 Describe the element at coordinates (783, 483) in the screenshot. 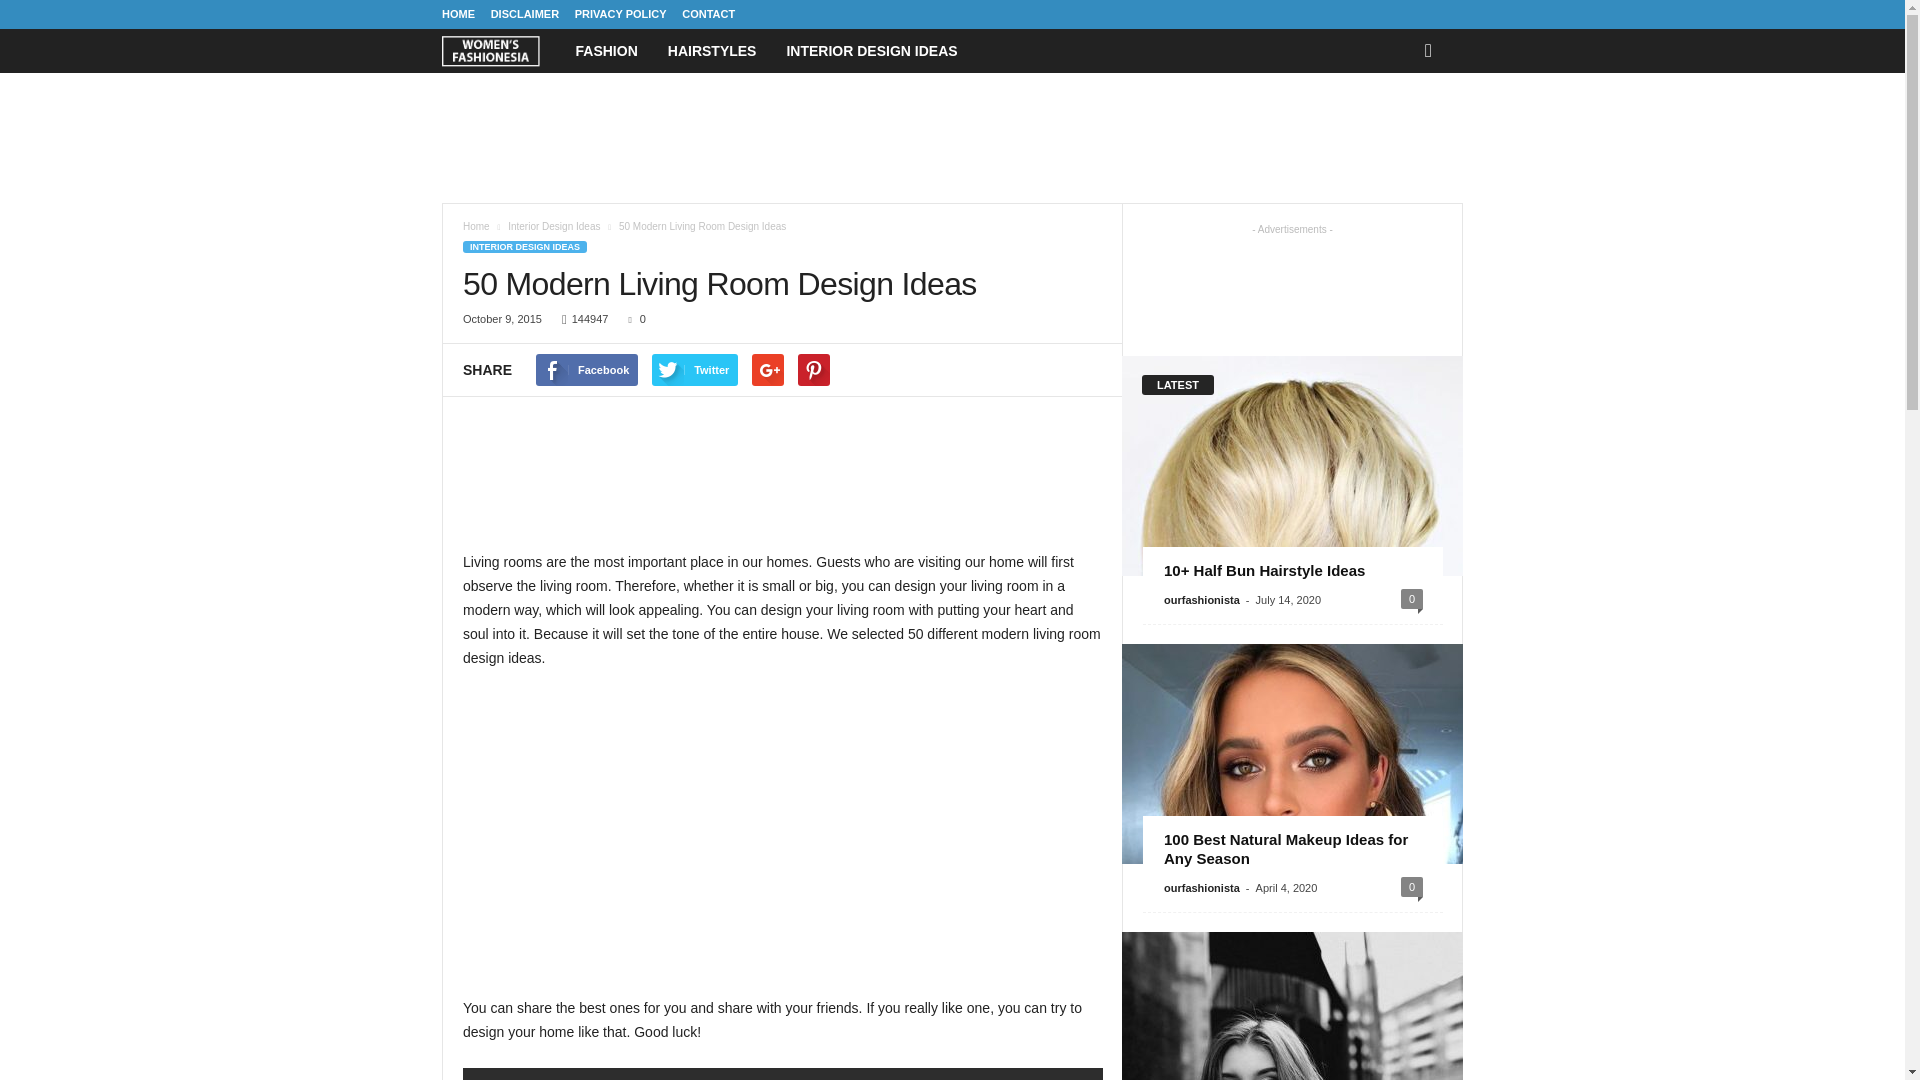

I see `Advertisement` at that location.